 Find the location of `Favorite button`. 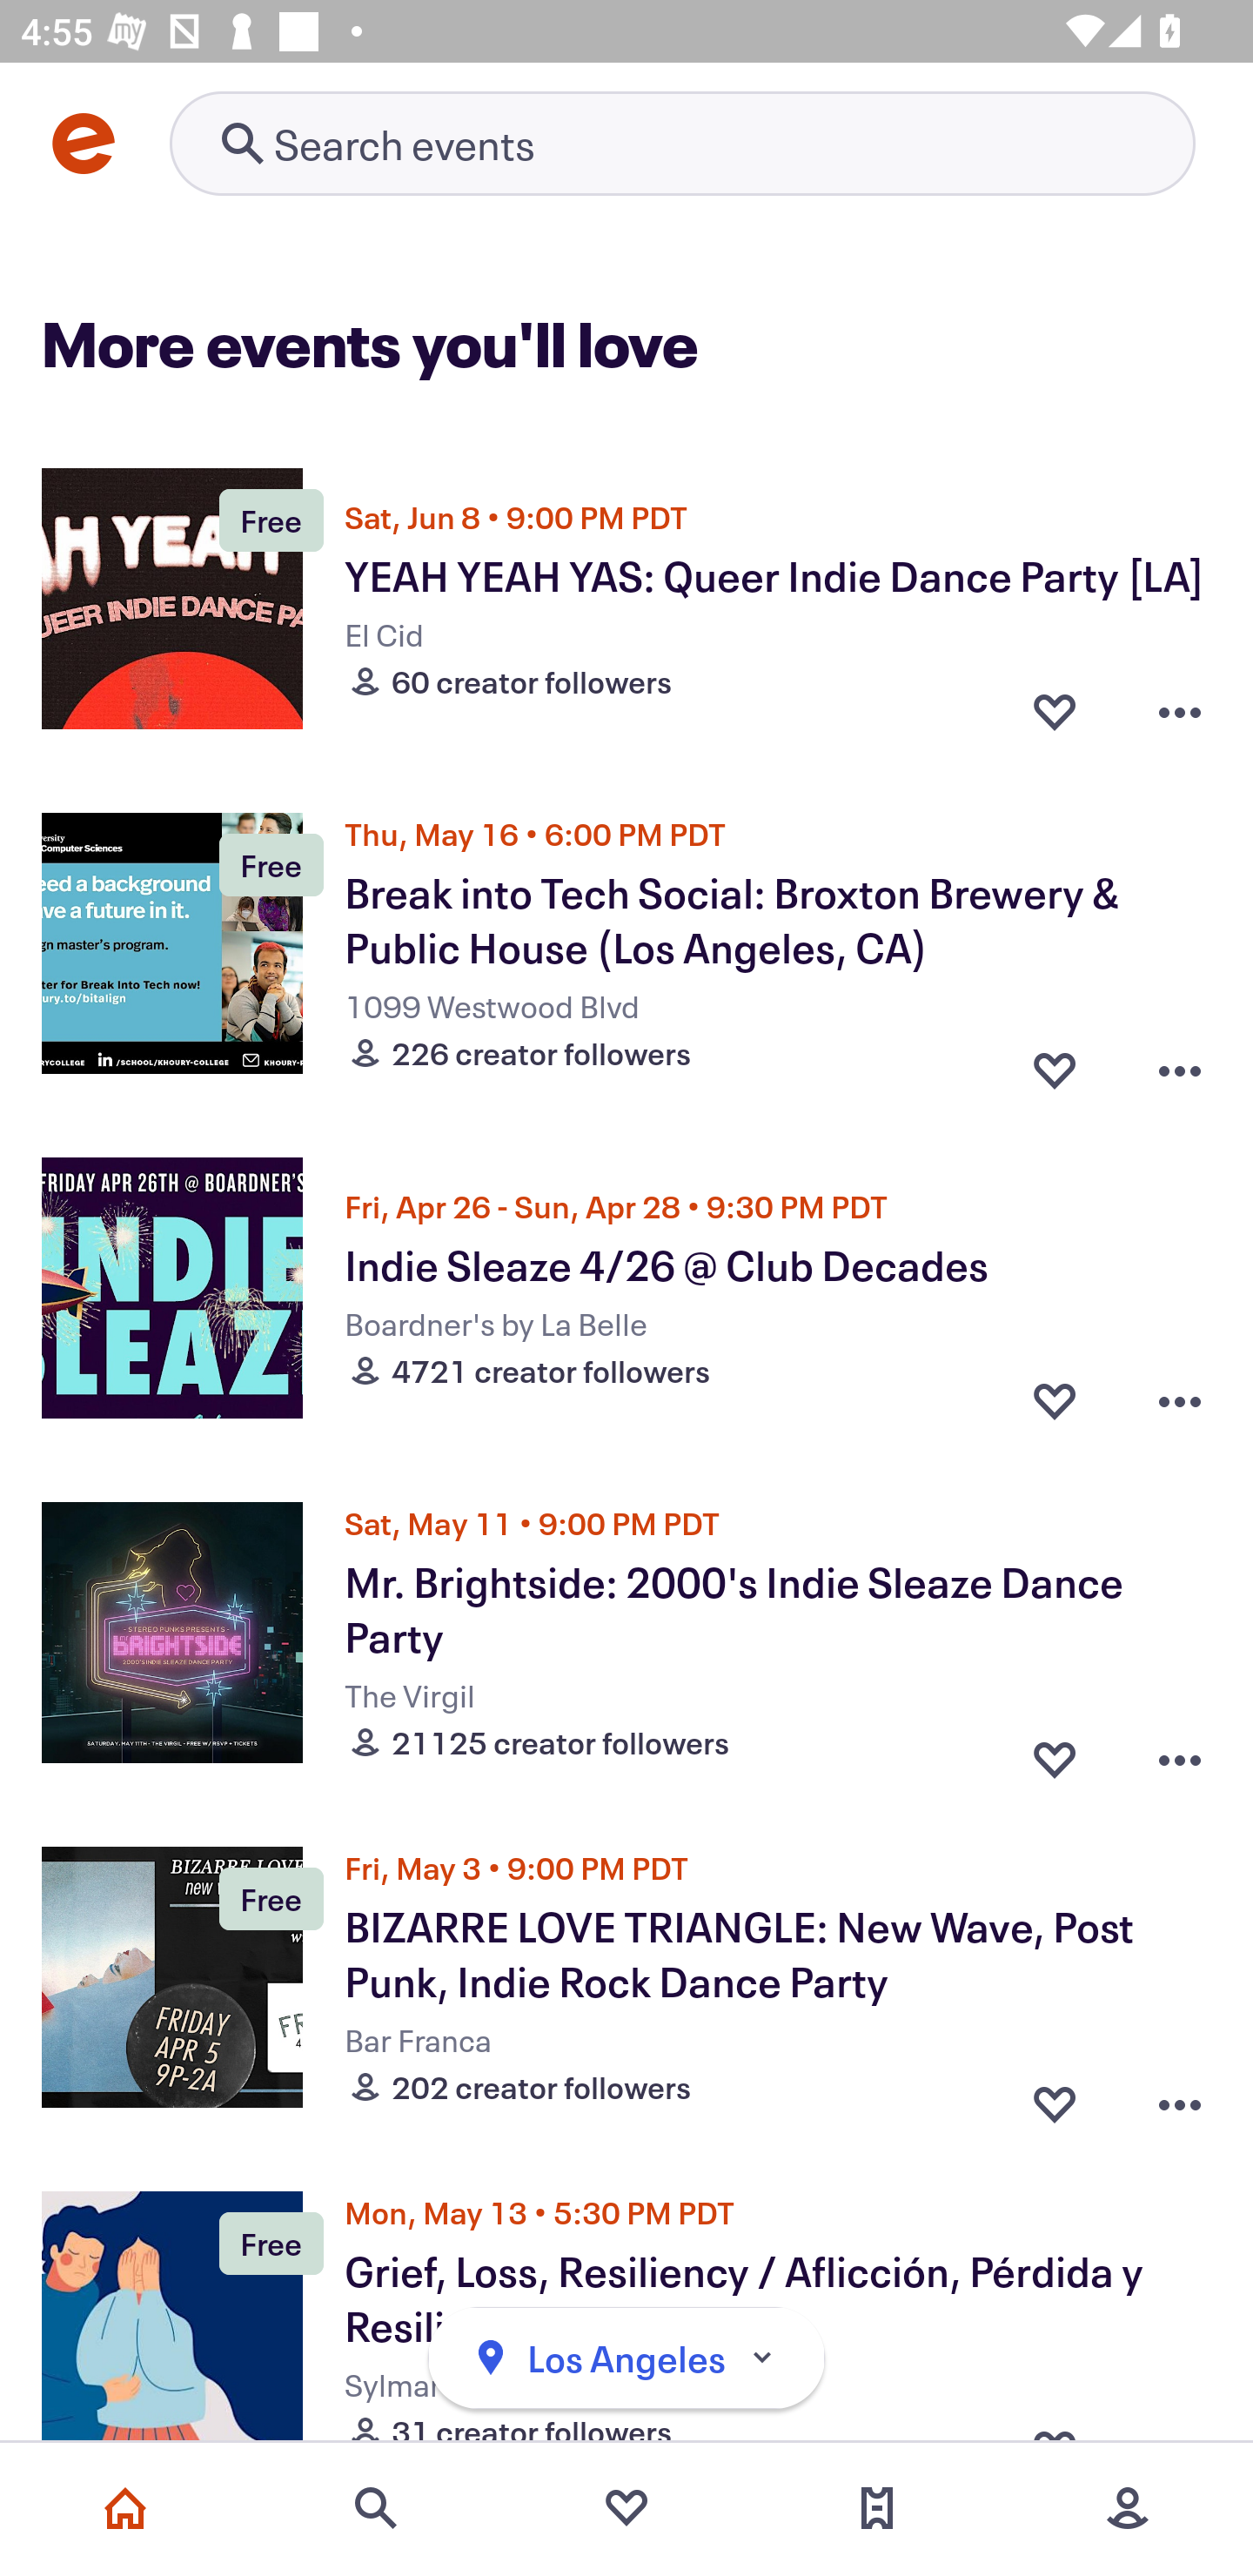

Favorite button is located at coordinates (1055, 709).